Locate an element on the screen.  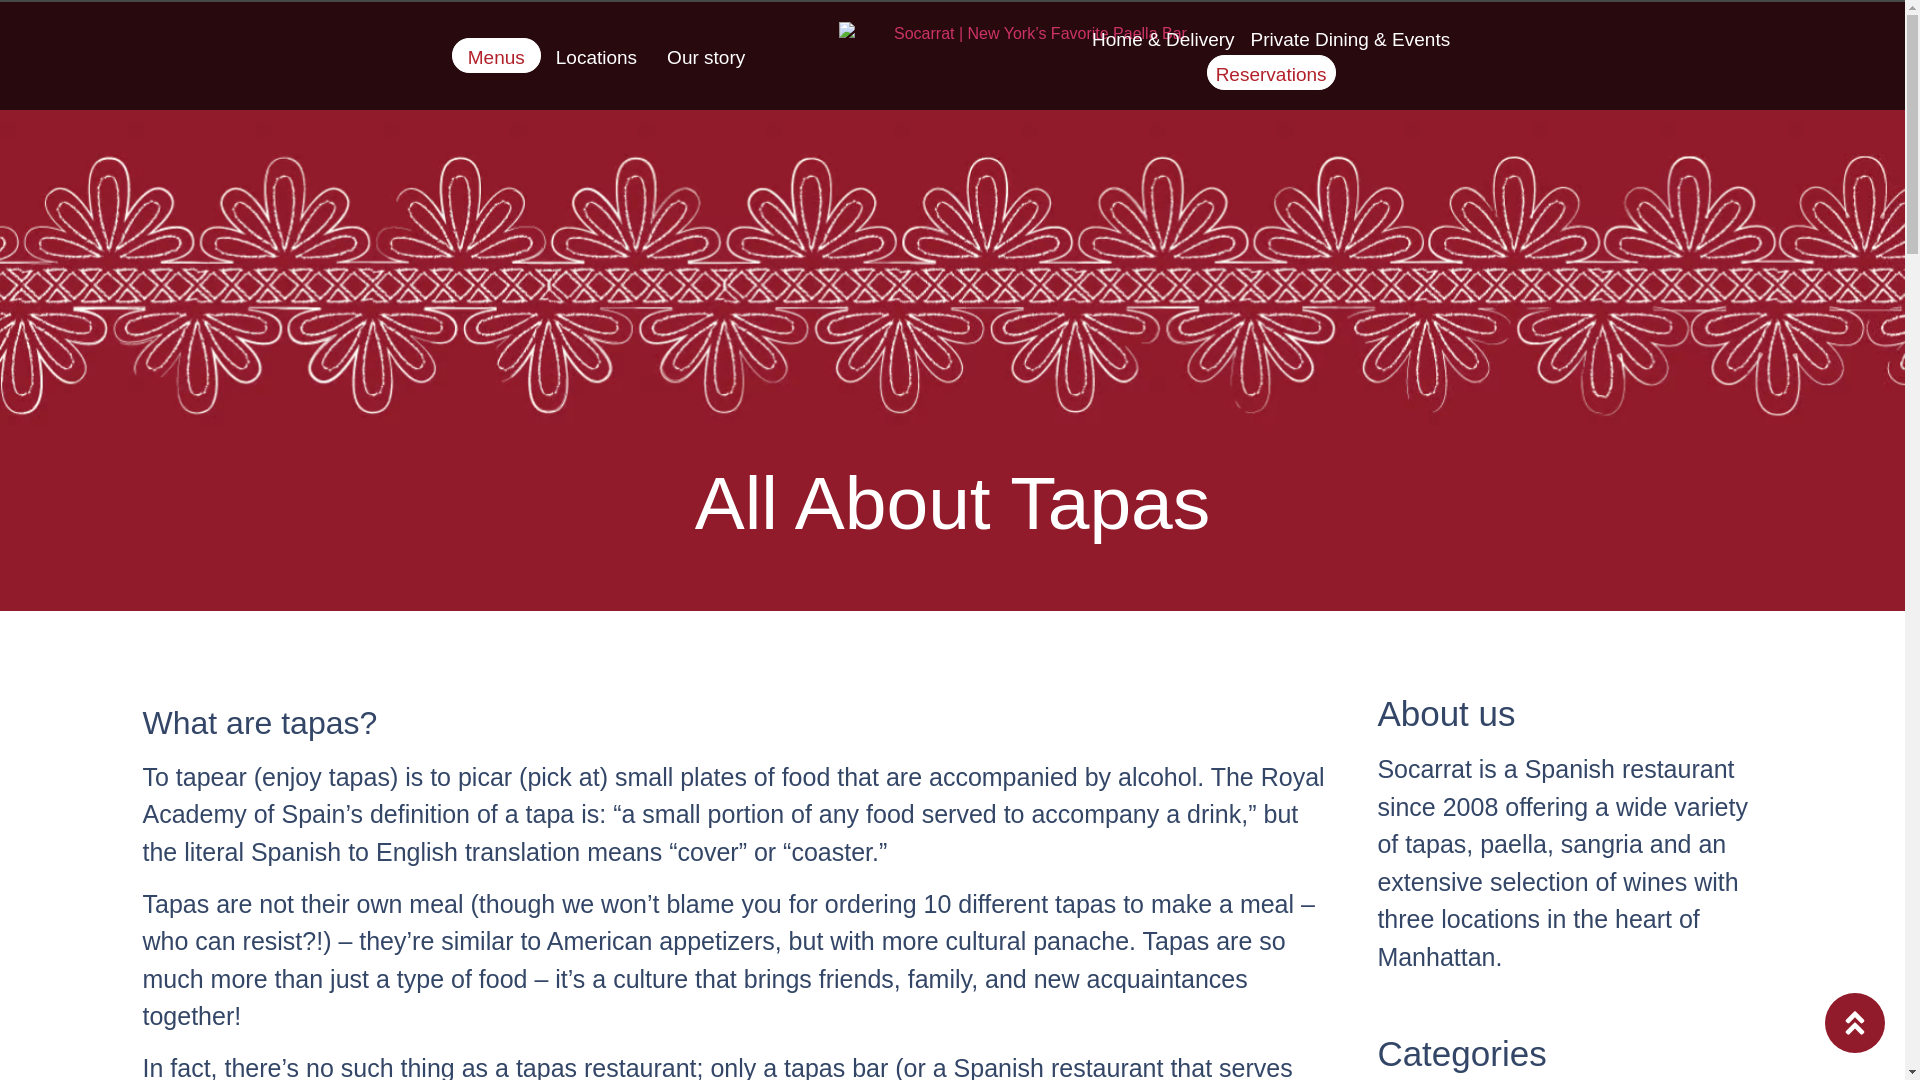
Menus is located at coordinates (496, 55).